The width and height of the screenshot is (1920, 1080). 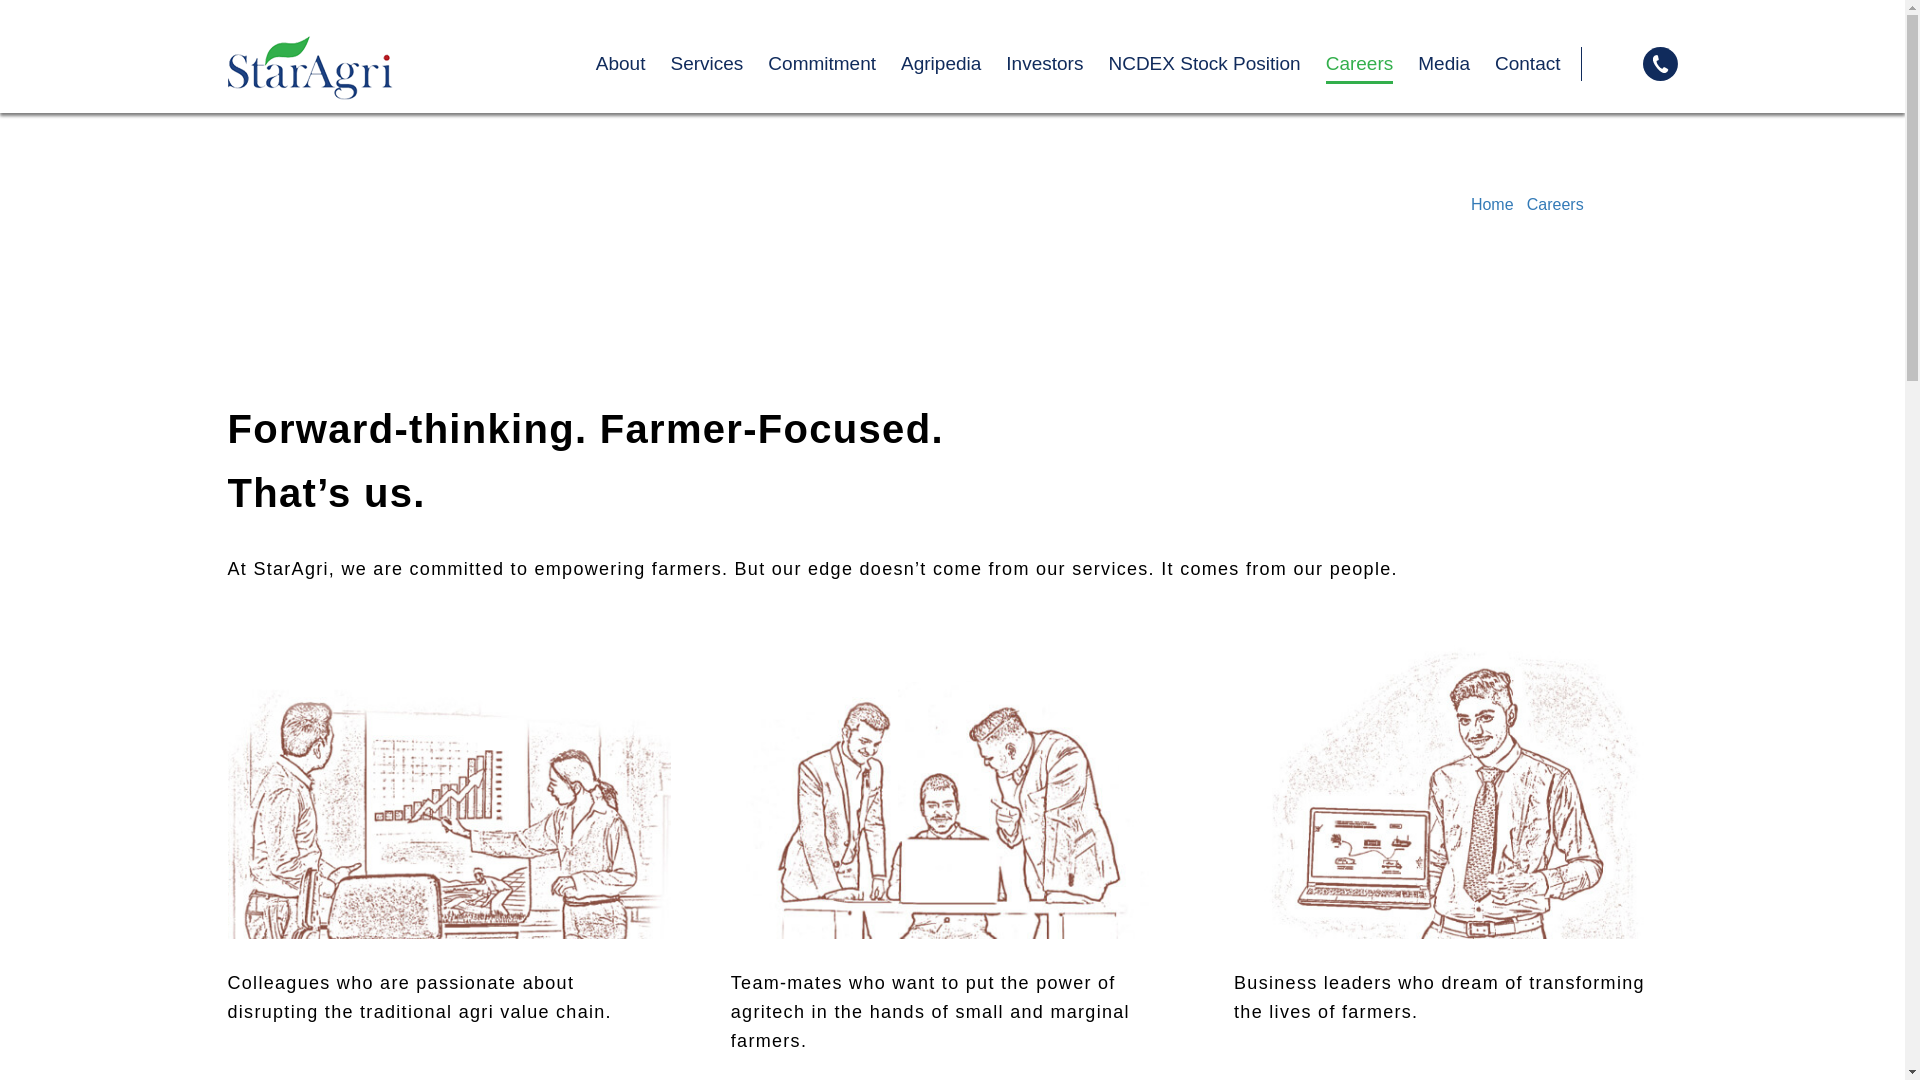 What do you see at coordinates (310, 66) in the screenshot?
I see `StarAgri` at bounding box center [310, 66].